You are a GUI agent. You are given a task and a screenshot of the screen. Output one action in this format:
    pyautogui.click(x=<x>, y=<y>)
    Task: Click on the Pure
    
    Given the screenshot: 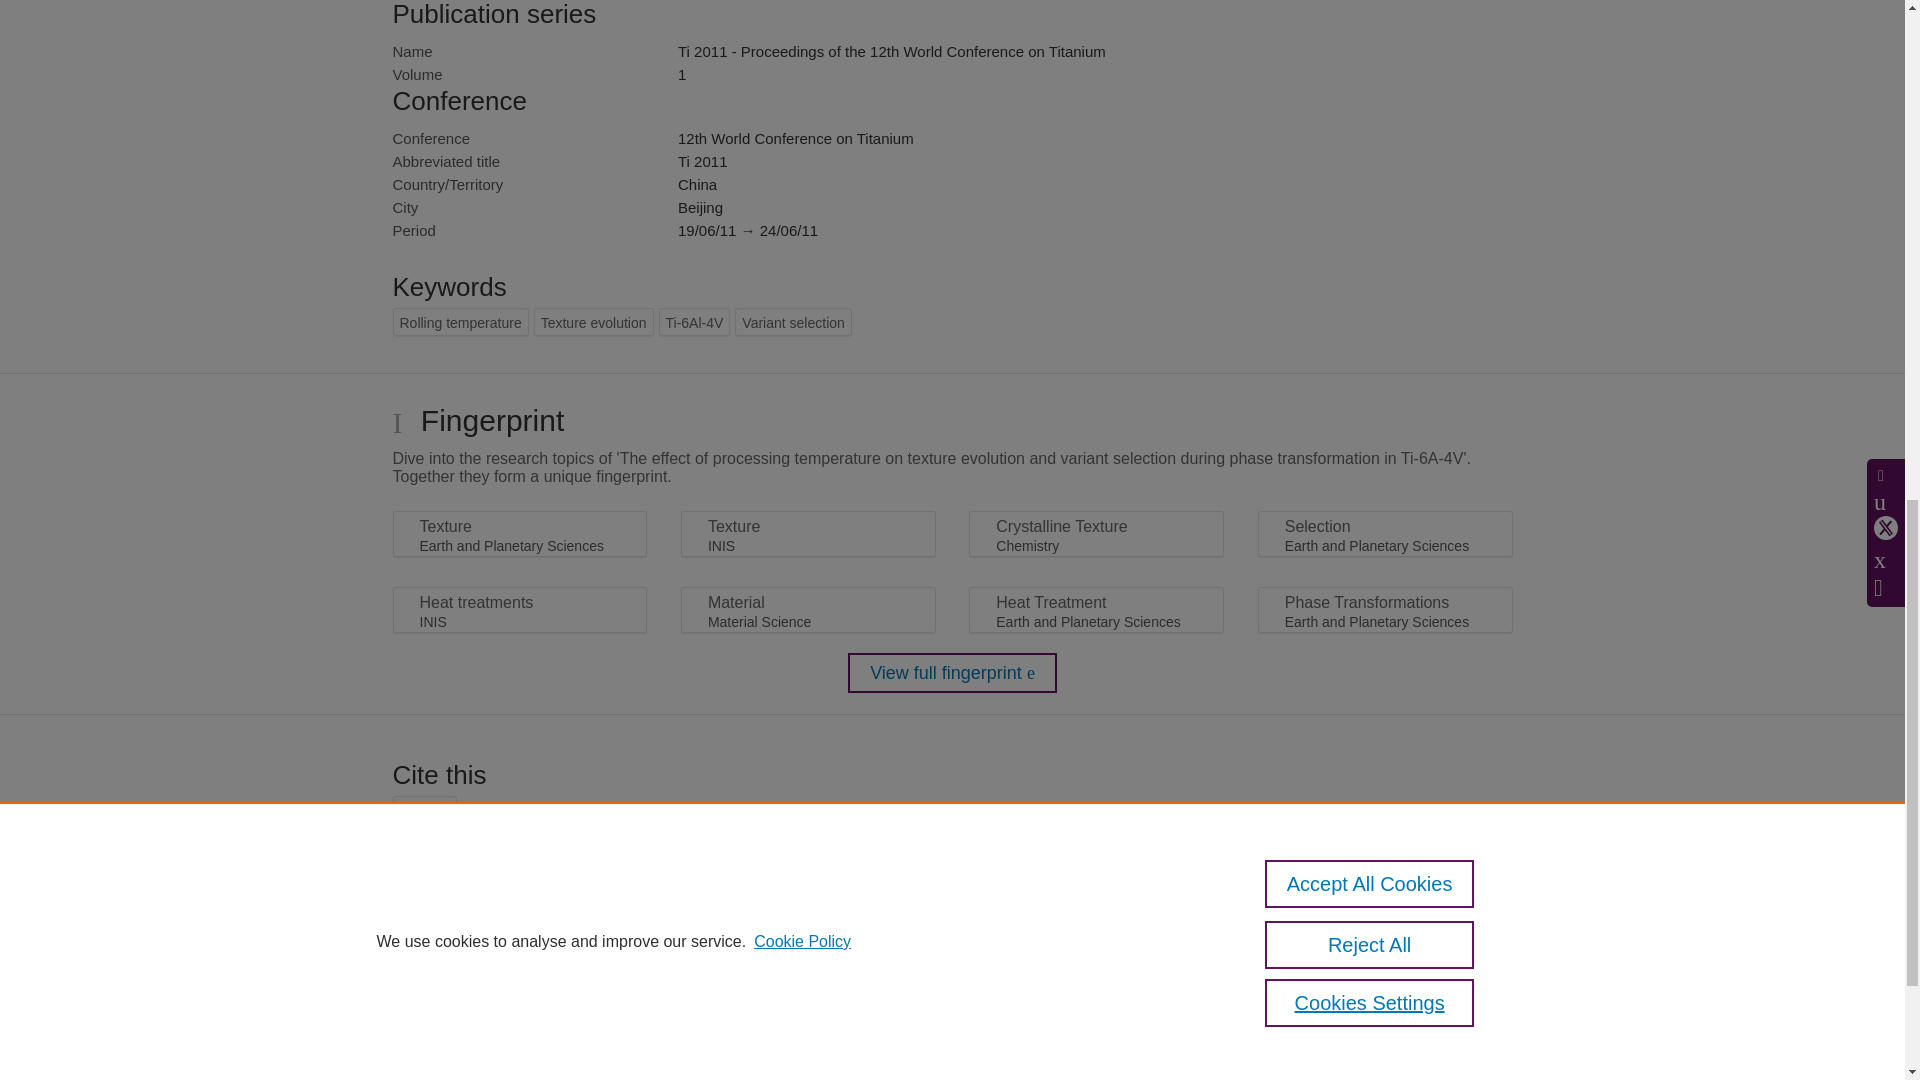 What is the action you would take?
    pyautogui.click(x=680, y=1050)
    